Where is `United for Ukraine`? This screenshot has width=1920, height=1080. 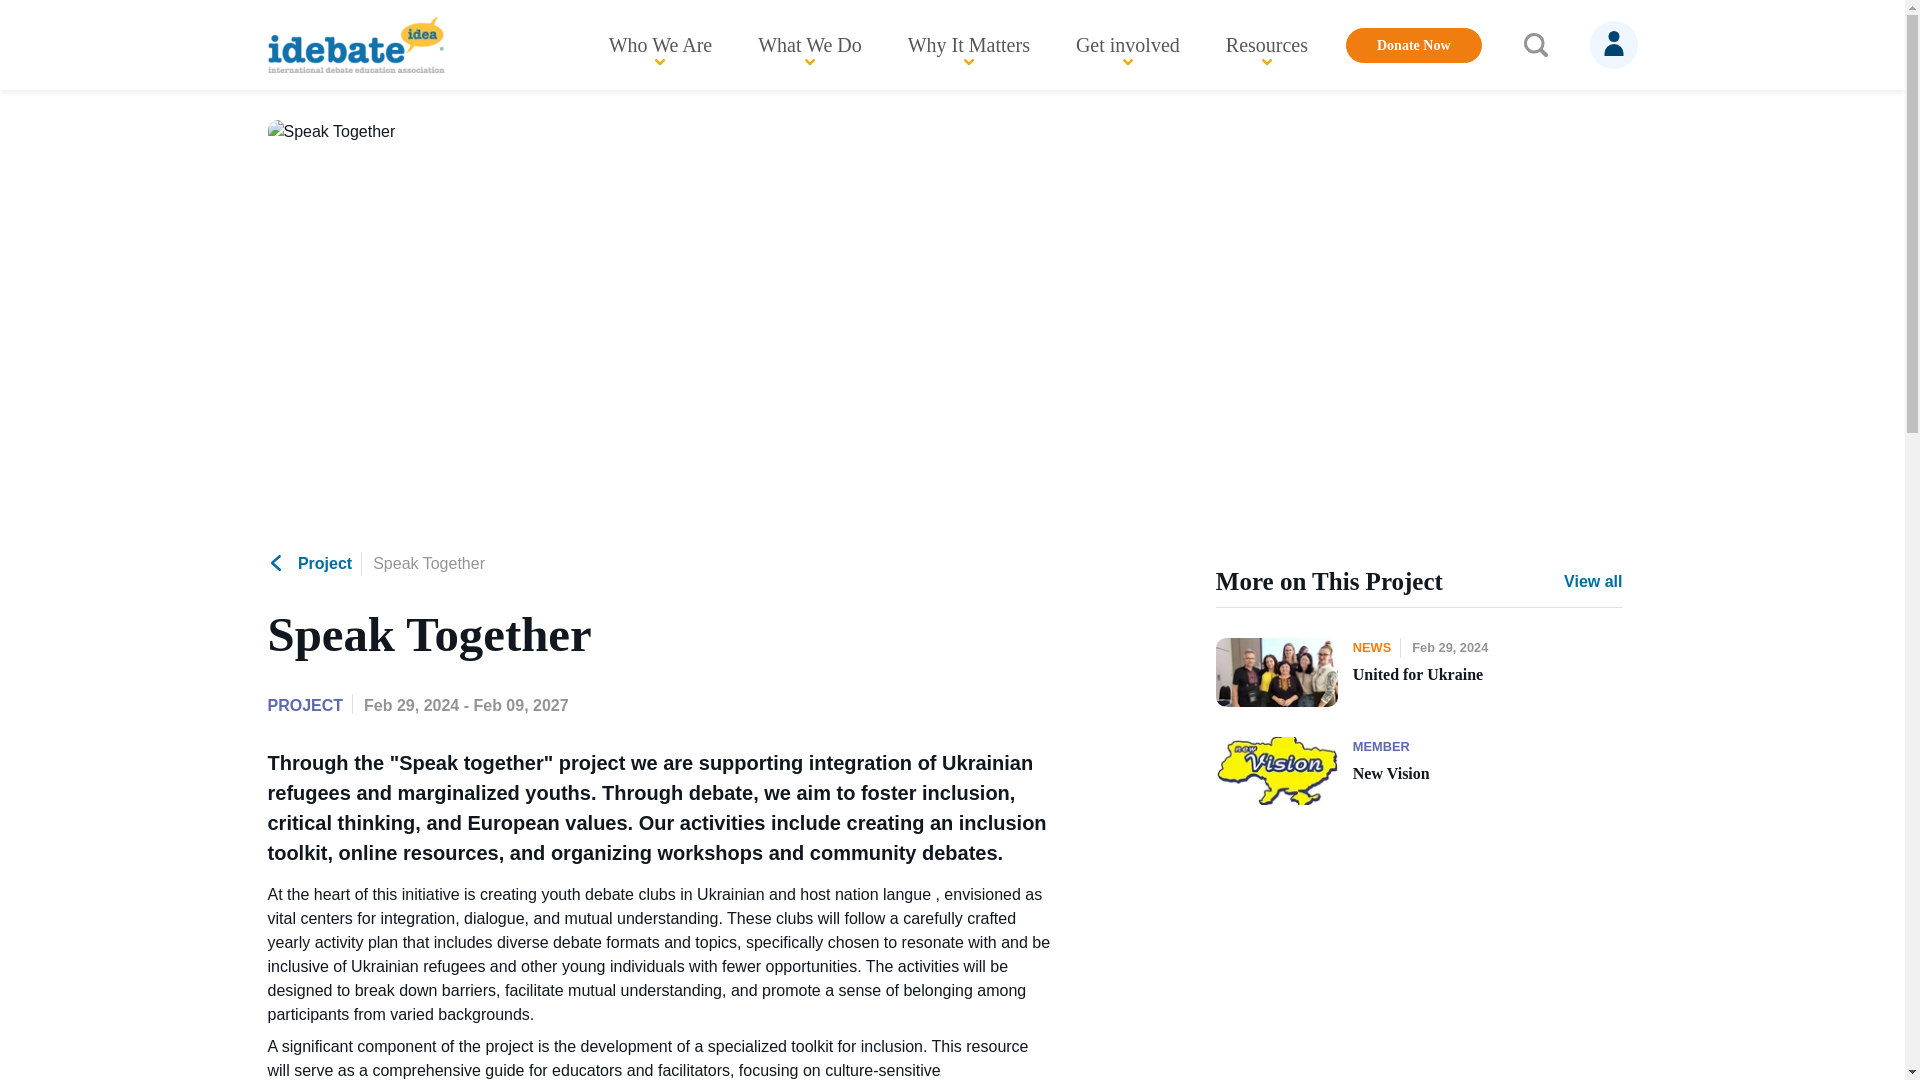 United for Ukraine is located at coordinates (1488, 684).